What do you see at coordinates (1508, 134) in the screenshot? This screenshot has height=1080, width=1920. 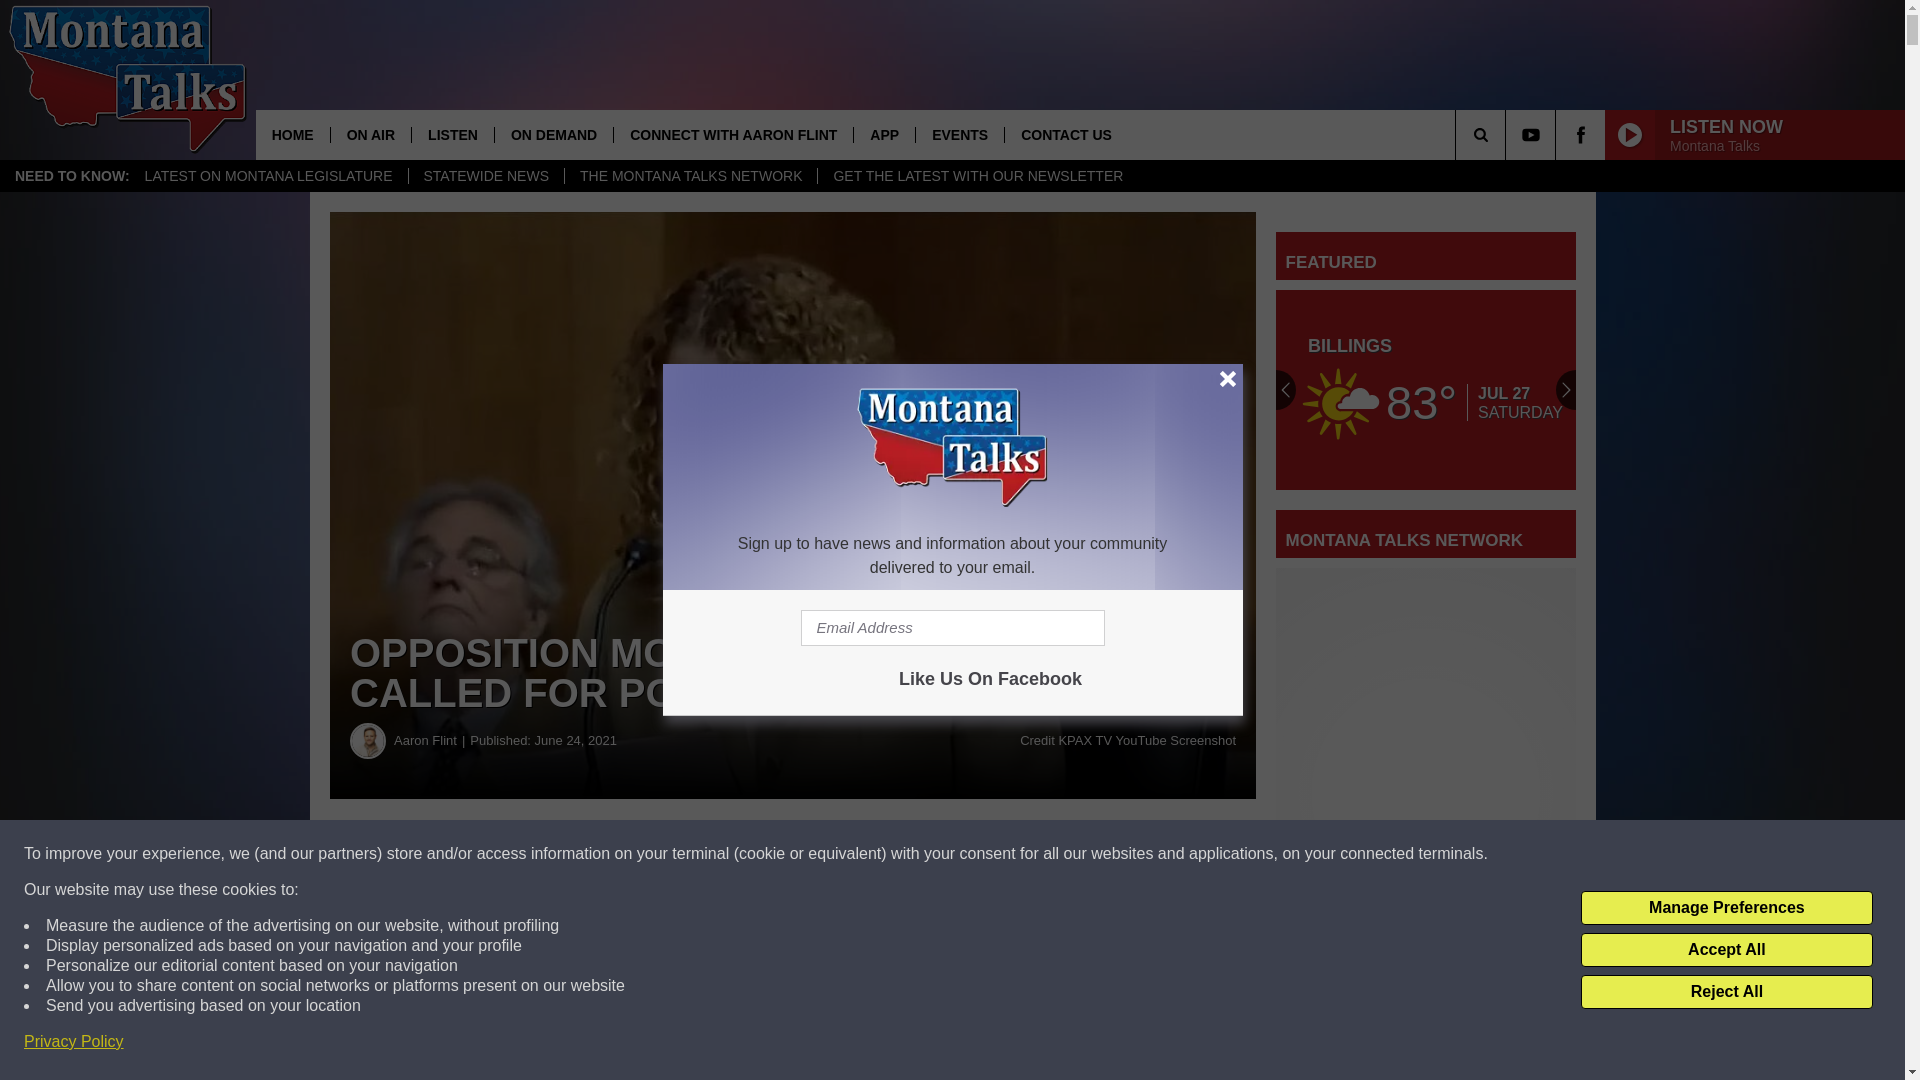 I see `SEARCH` at bounding box center [1508, 134].